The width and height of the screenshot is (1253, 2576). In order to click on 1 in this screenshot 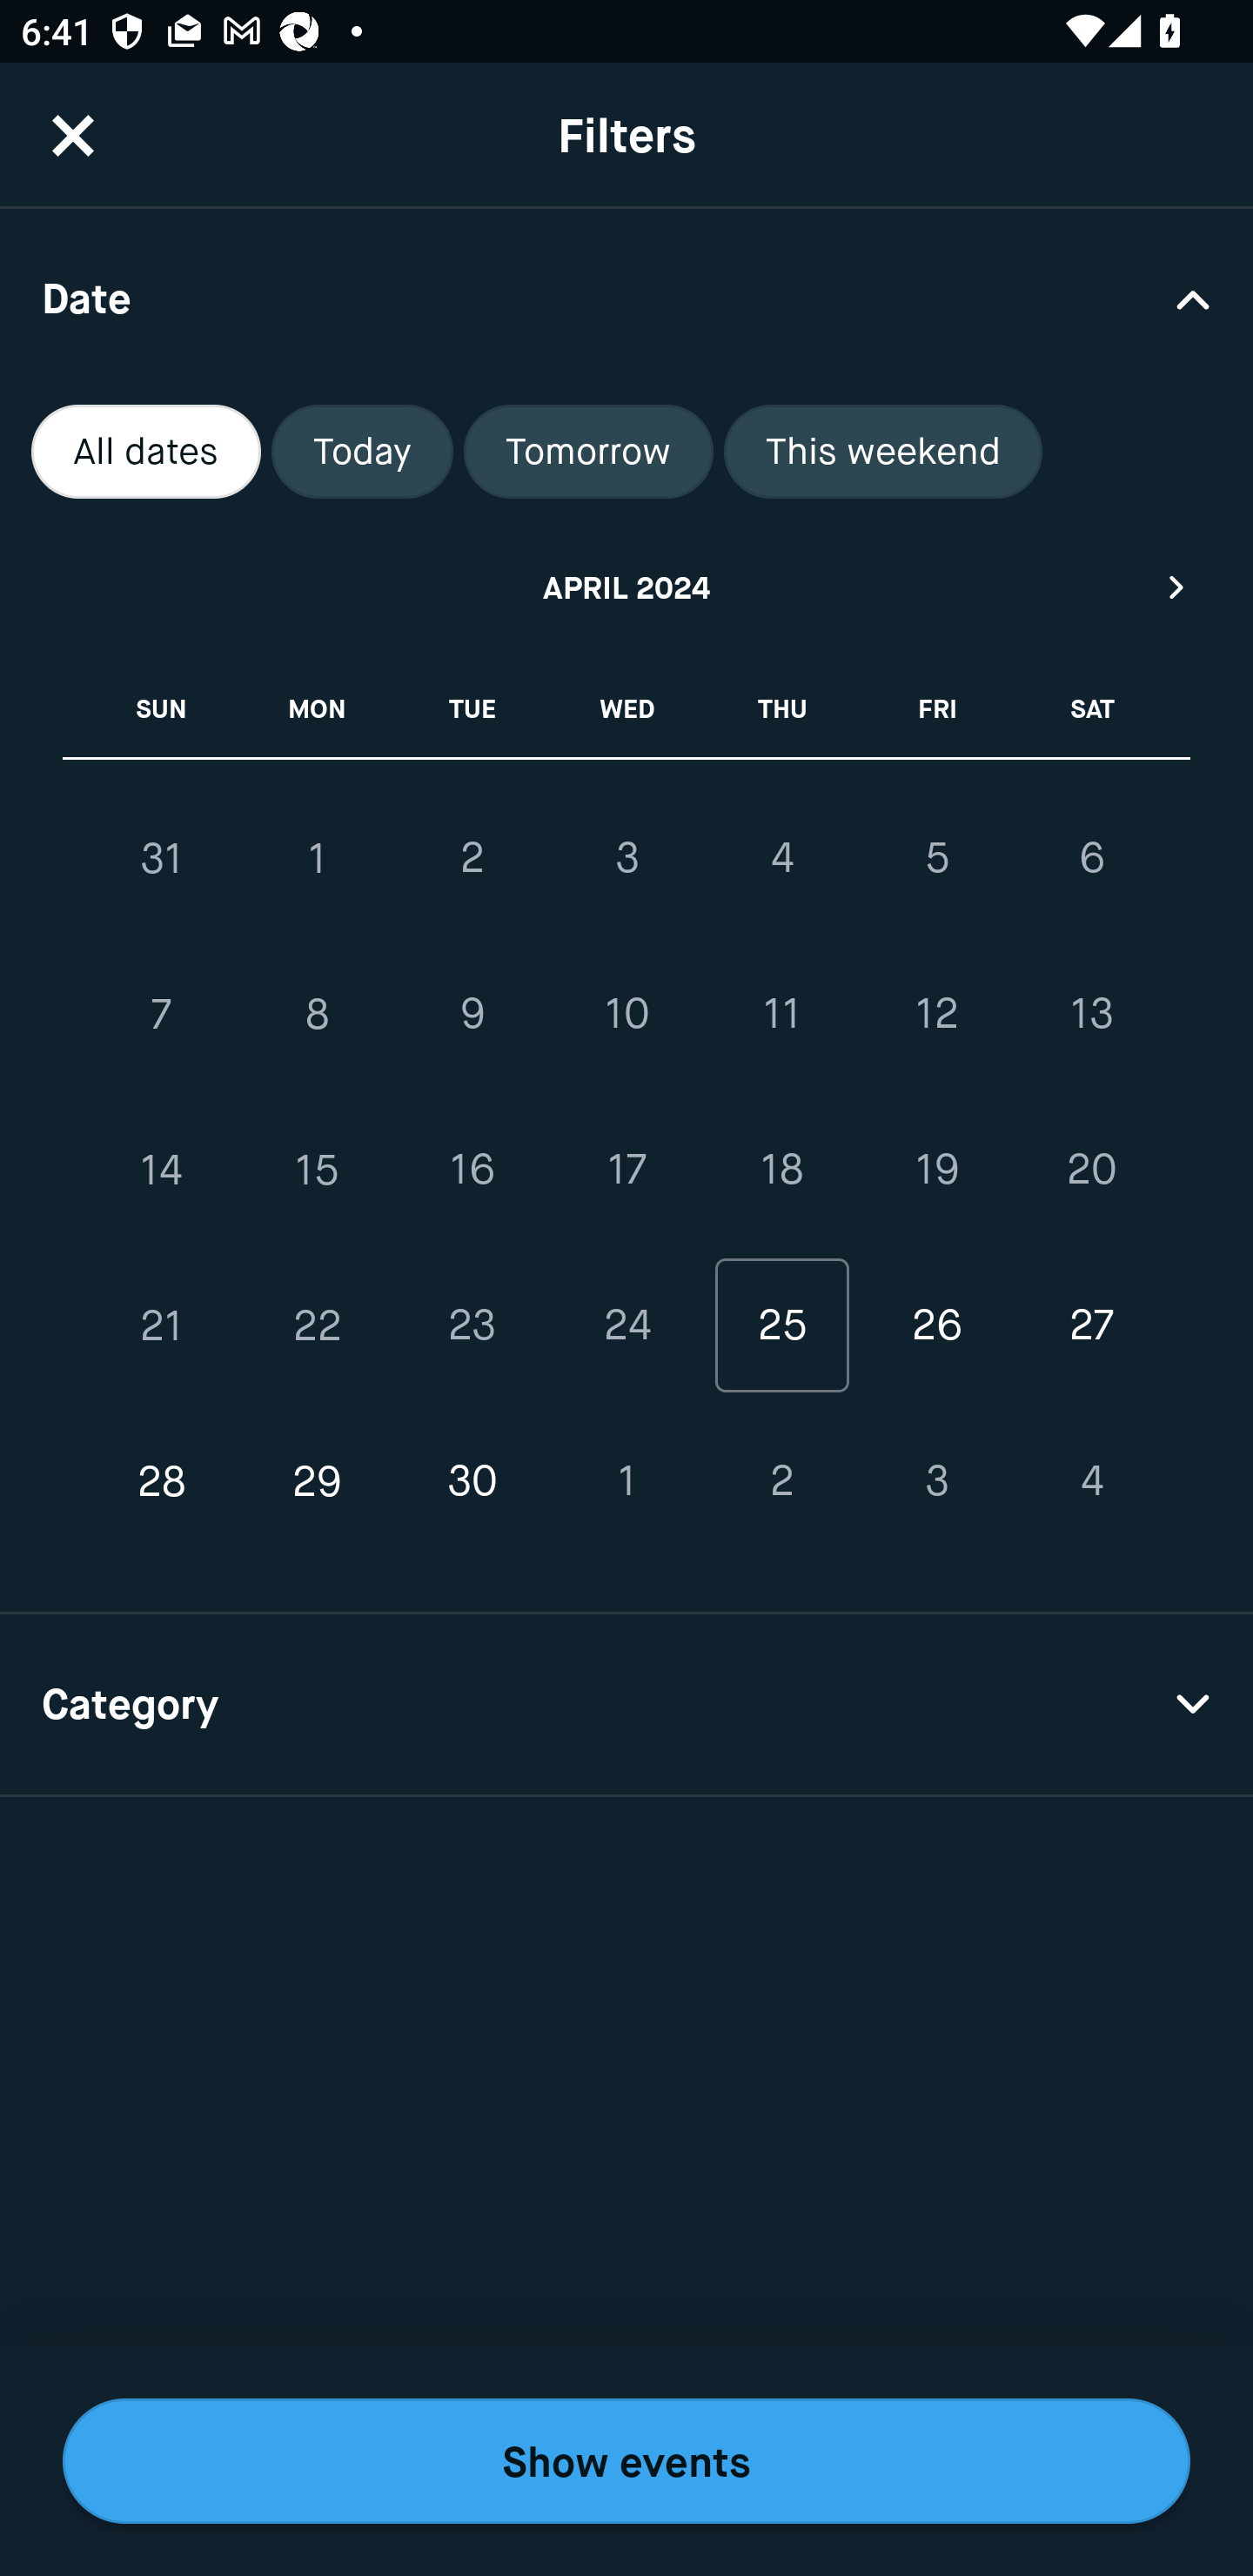, I will do `click(626, 1481)`.